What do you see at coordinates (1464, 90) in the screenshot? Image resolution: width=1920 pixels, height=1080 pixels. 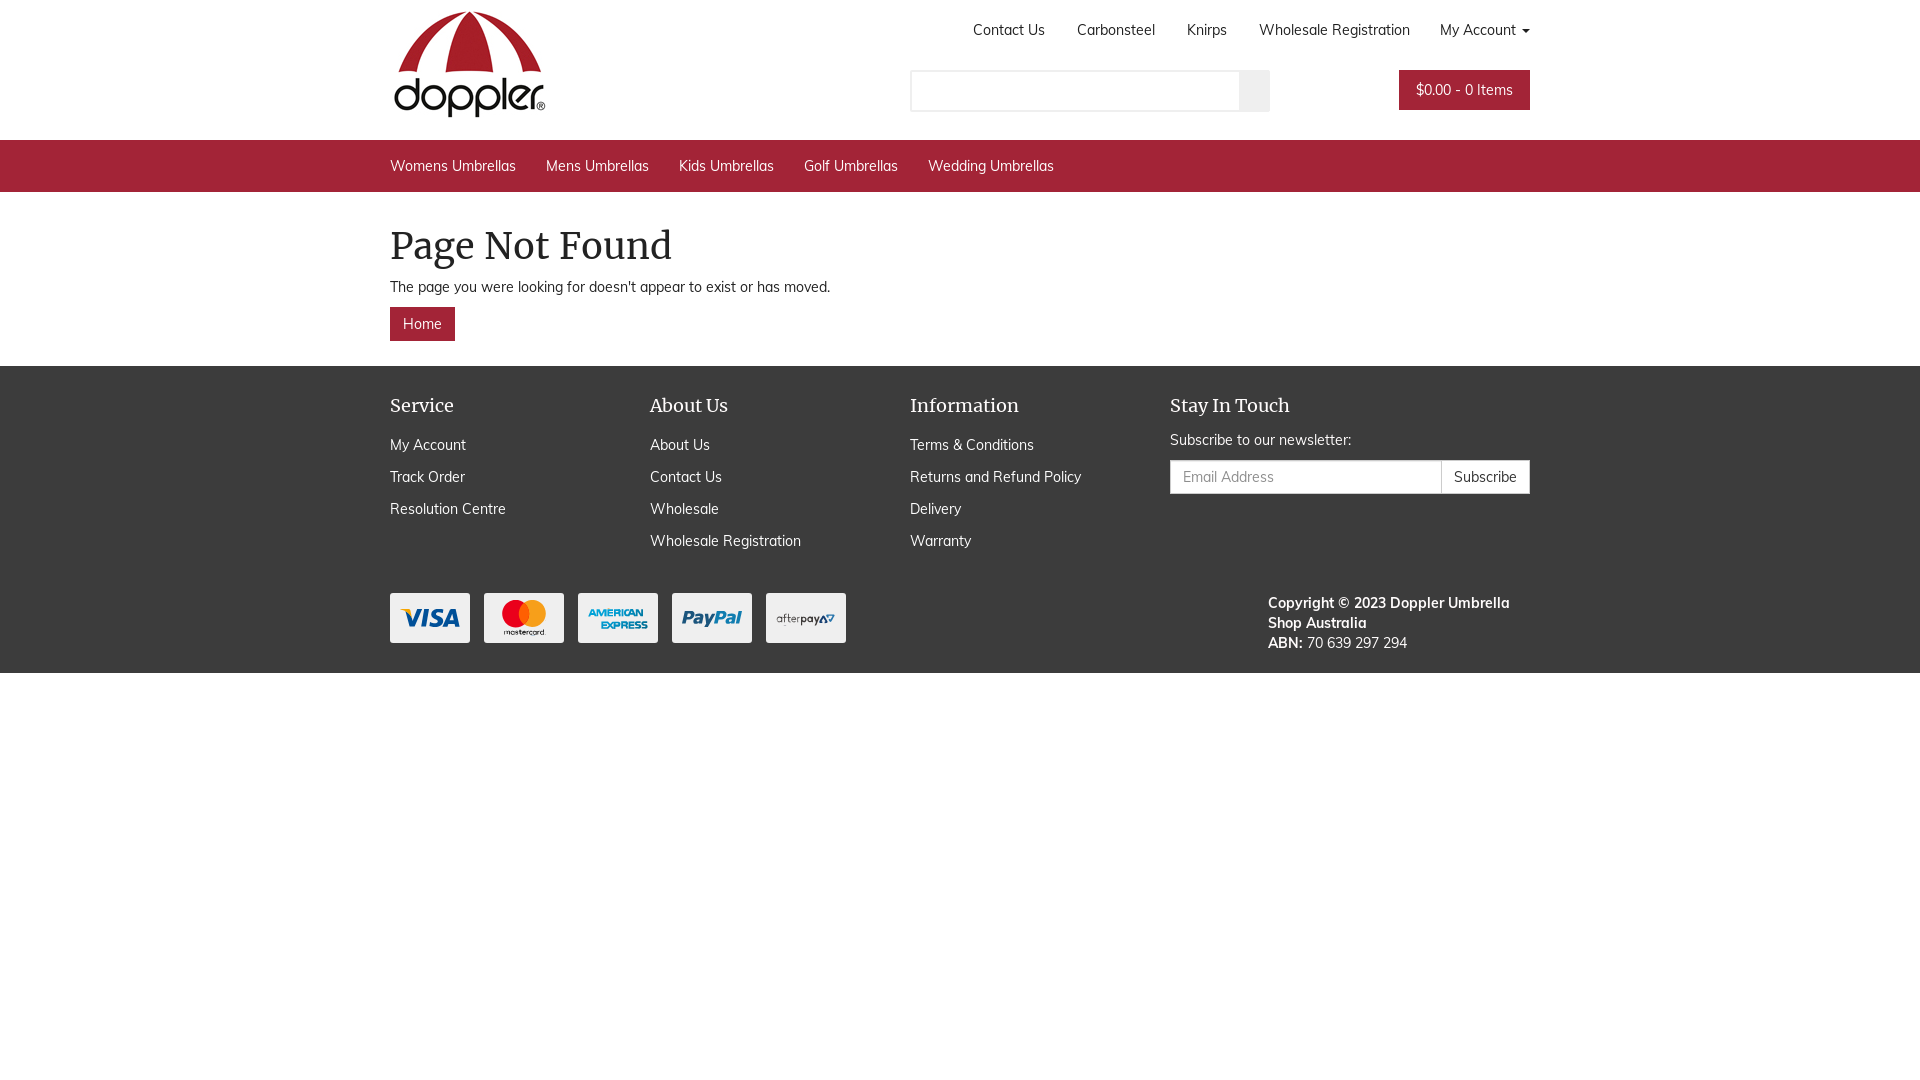 I see `$0.00 - 0 Items` at bounding box center [1464, 90].